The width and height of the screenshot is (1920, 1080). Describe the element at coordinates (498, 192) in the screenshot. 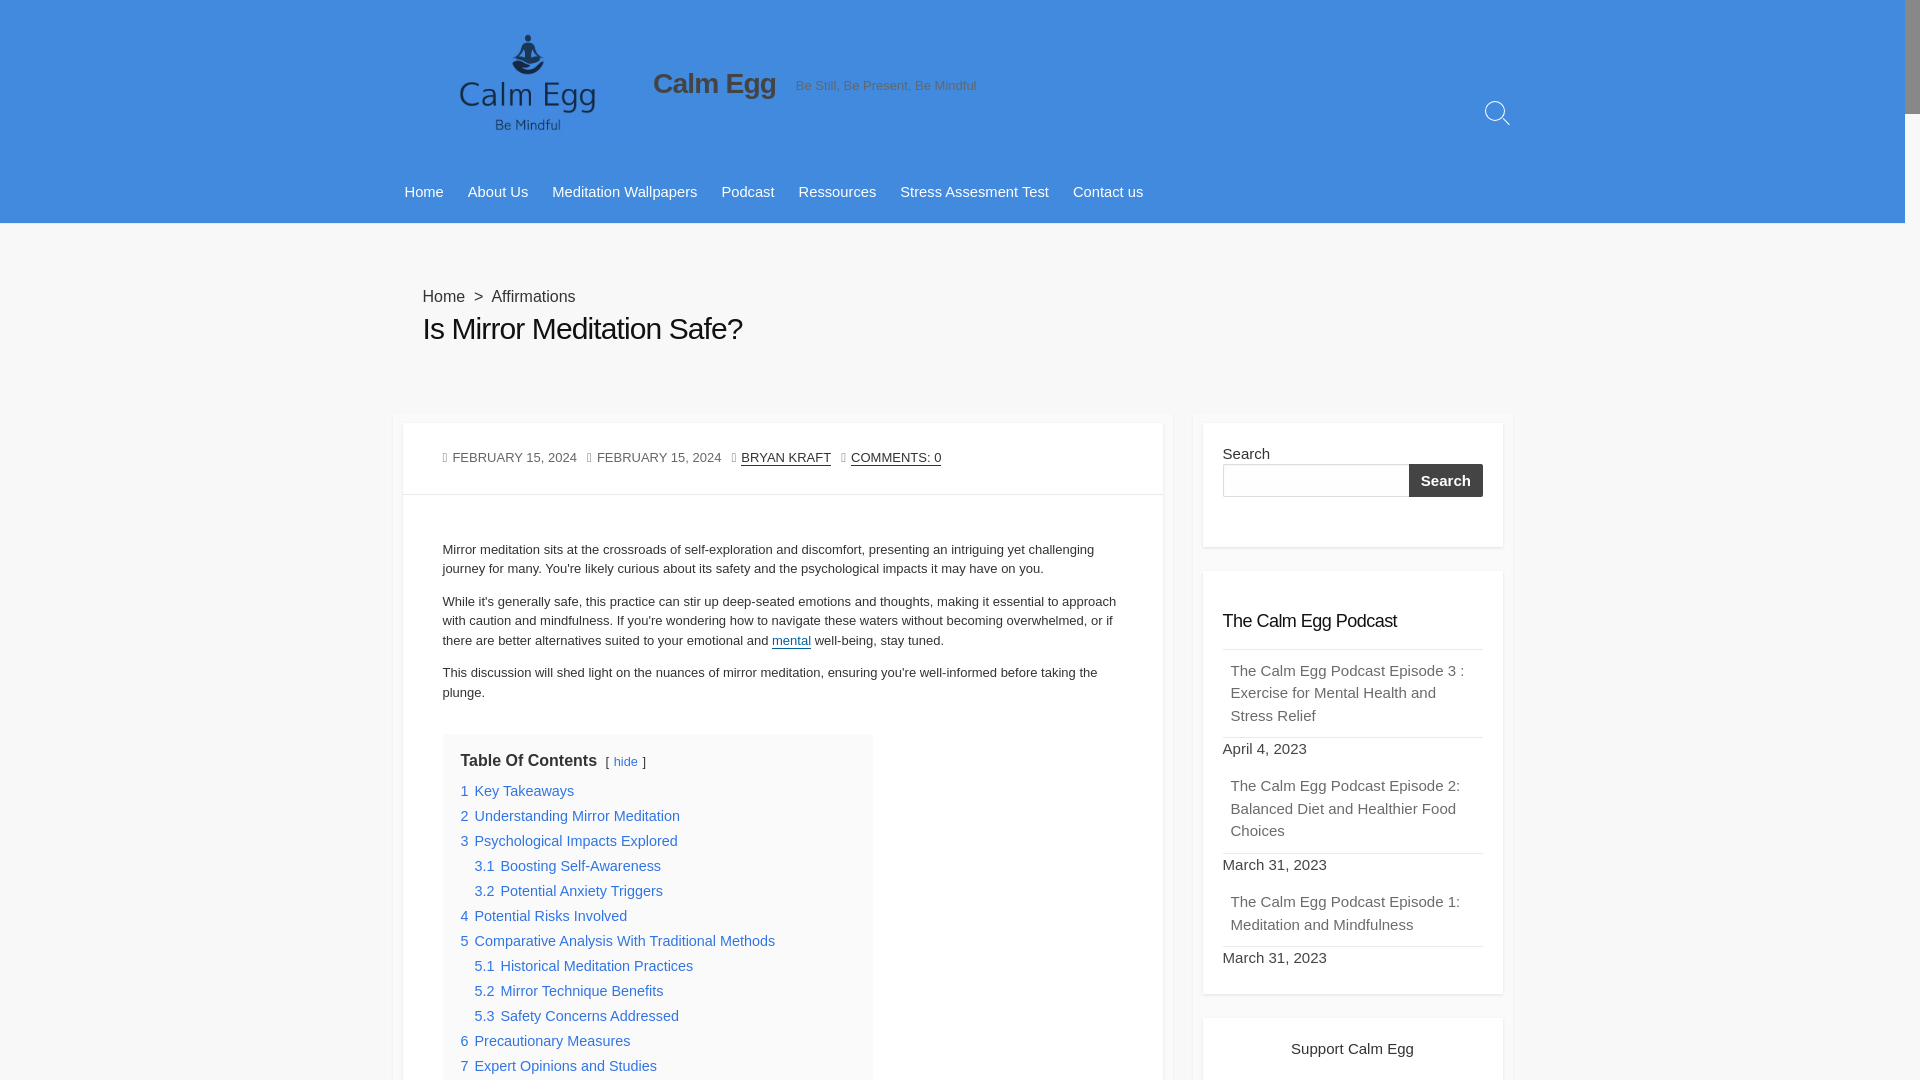

I see `About Us` at that location.